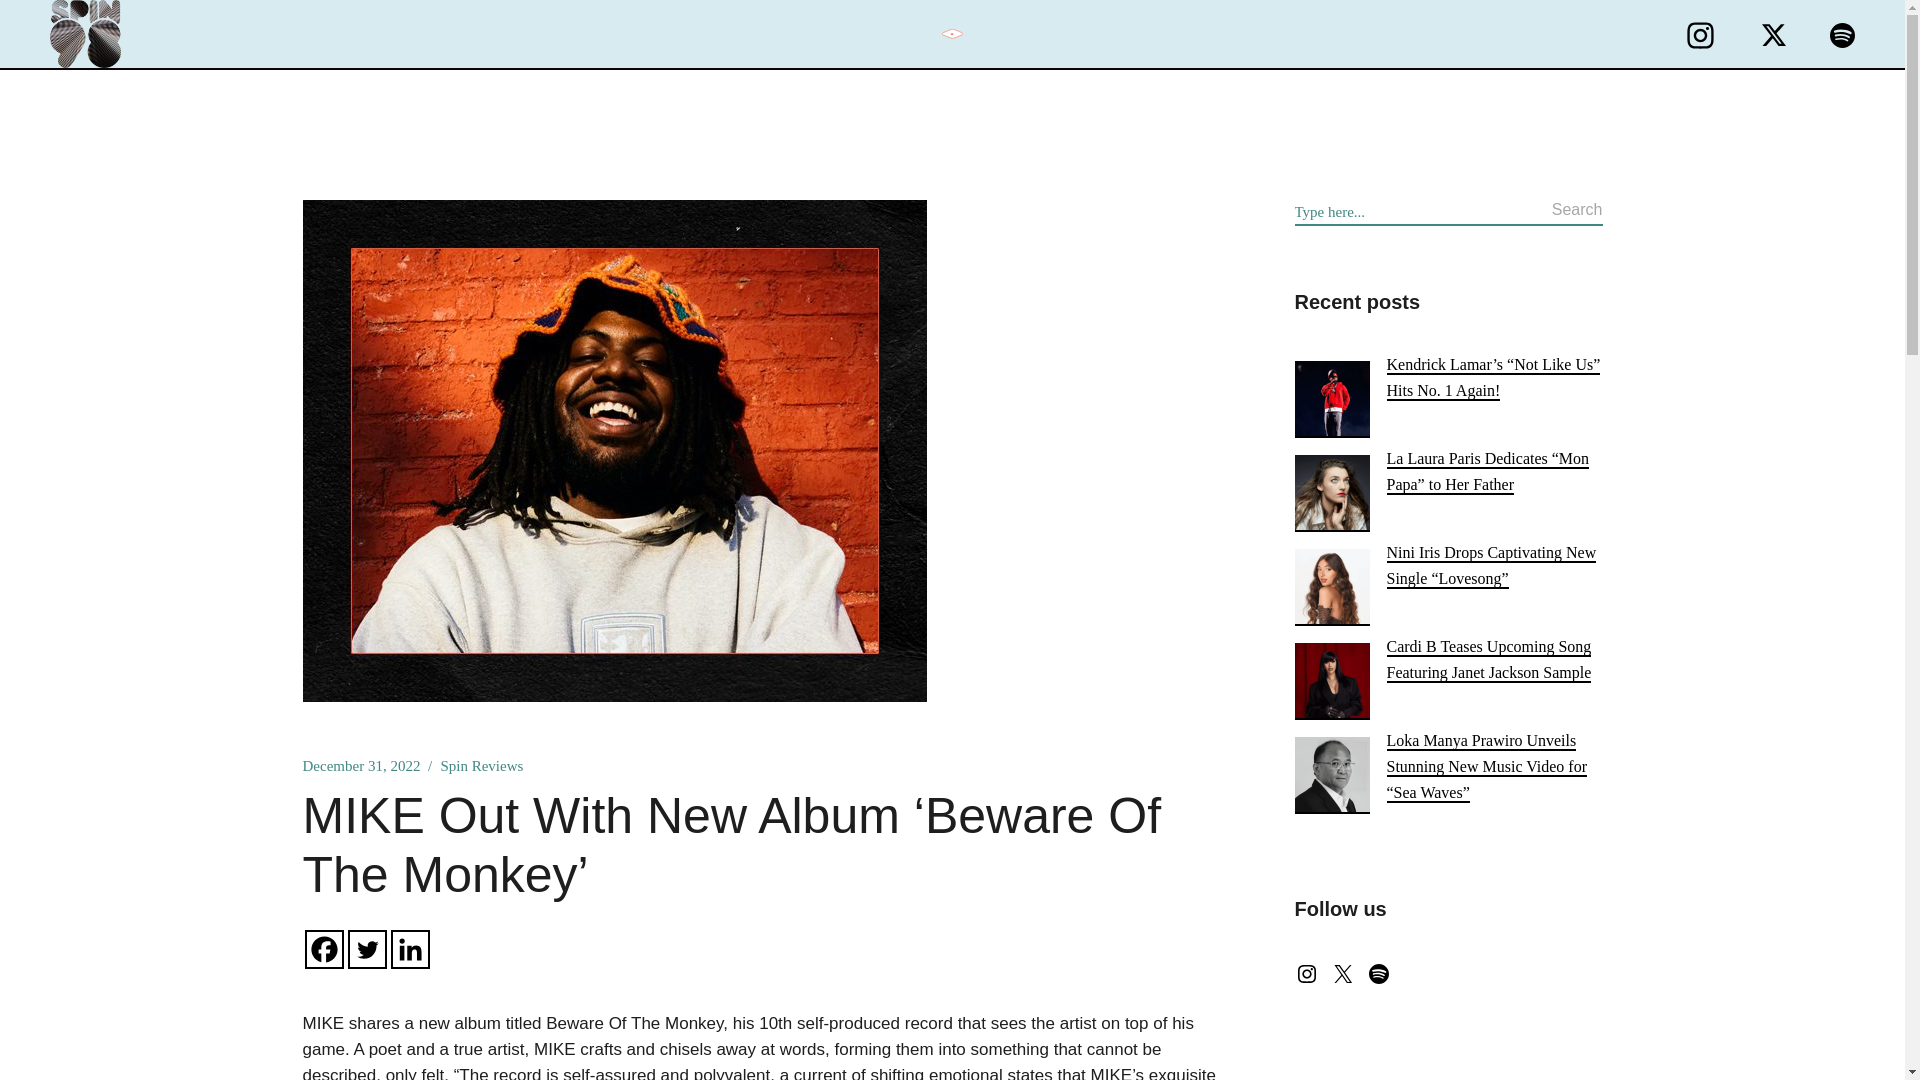  Describe the element at coordinates (360, 766) in the screenshot. I see `December 31, 2022` at that location.